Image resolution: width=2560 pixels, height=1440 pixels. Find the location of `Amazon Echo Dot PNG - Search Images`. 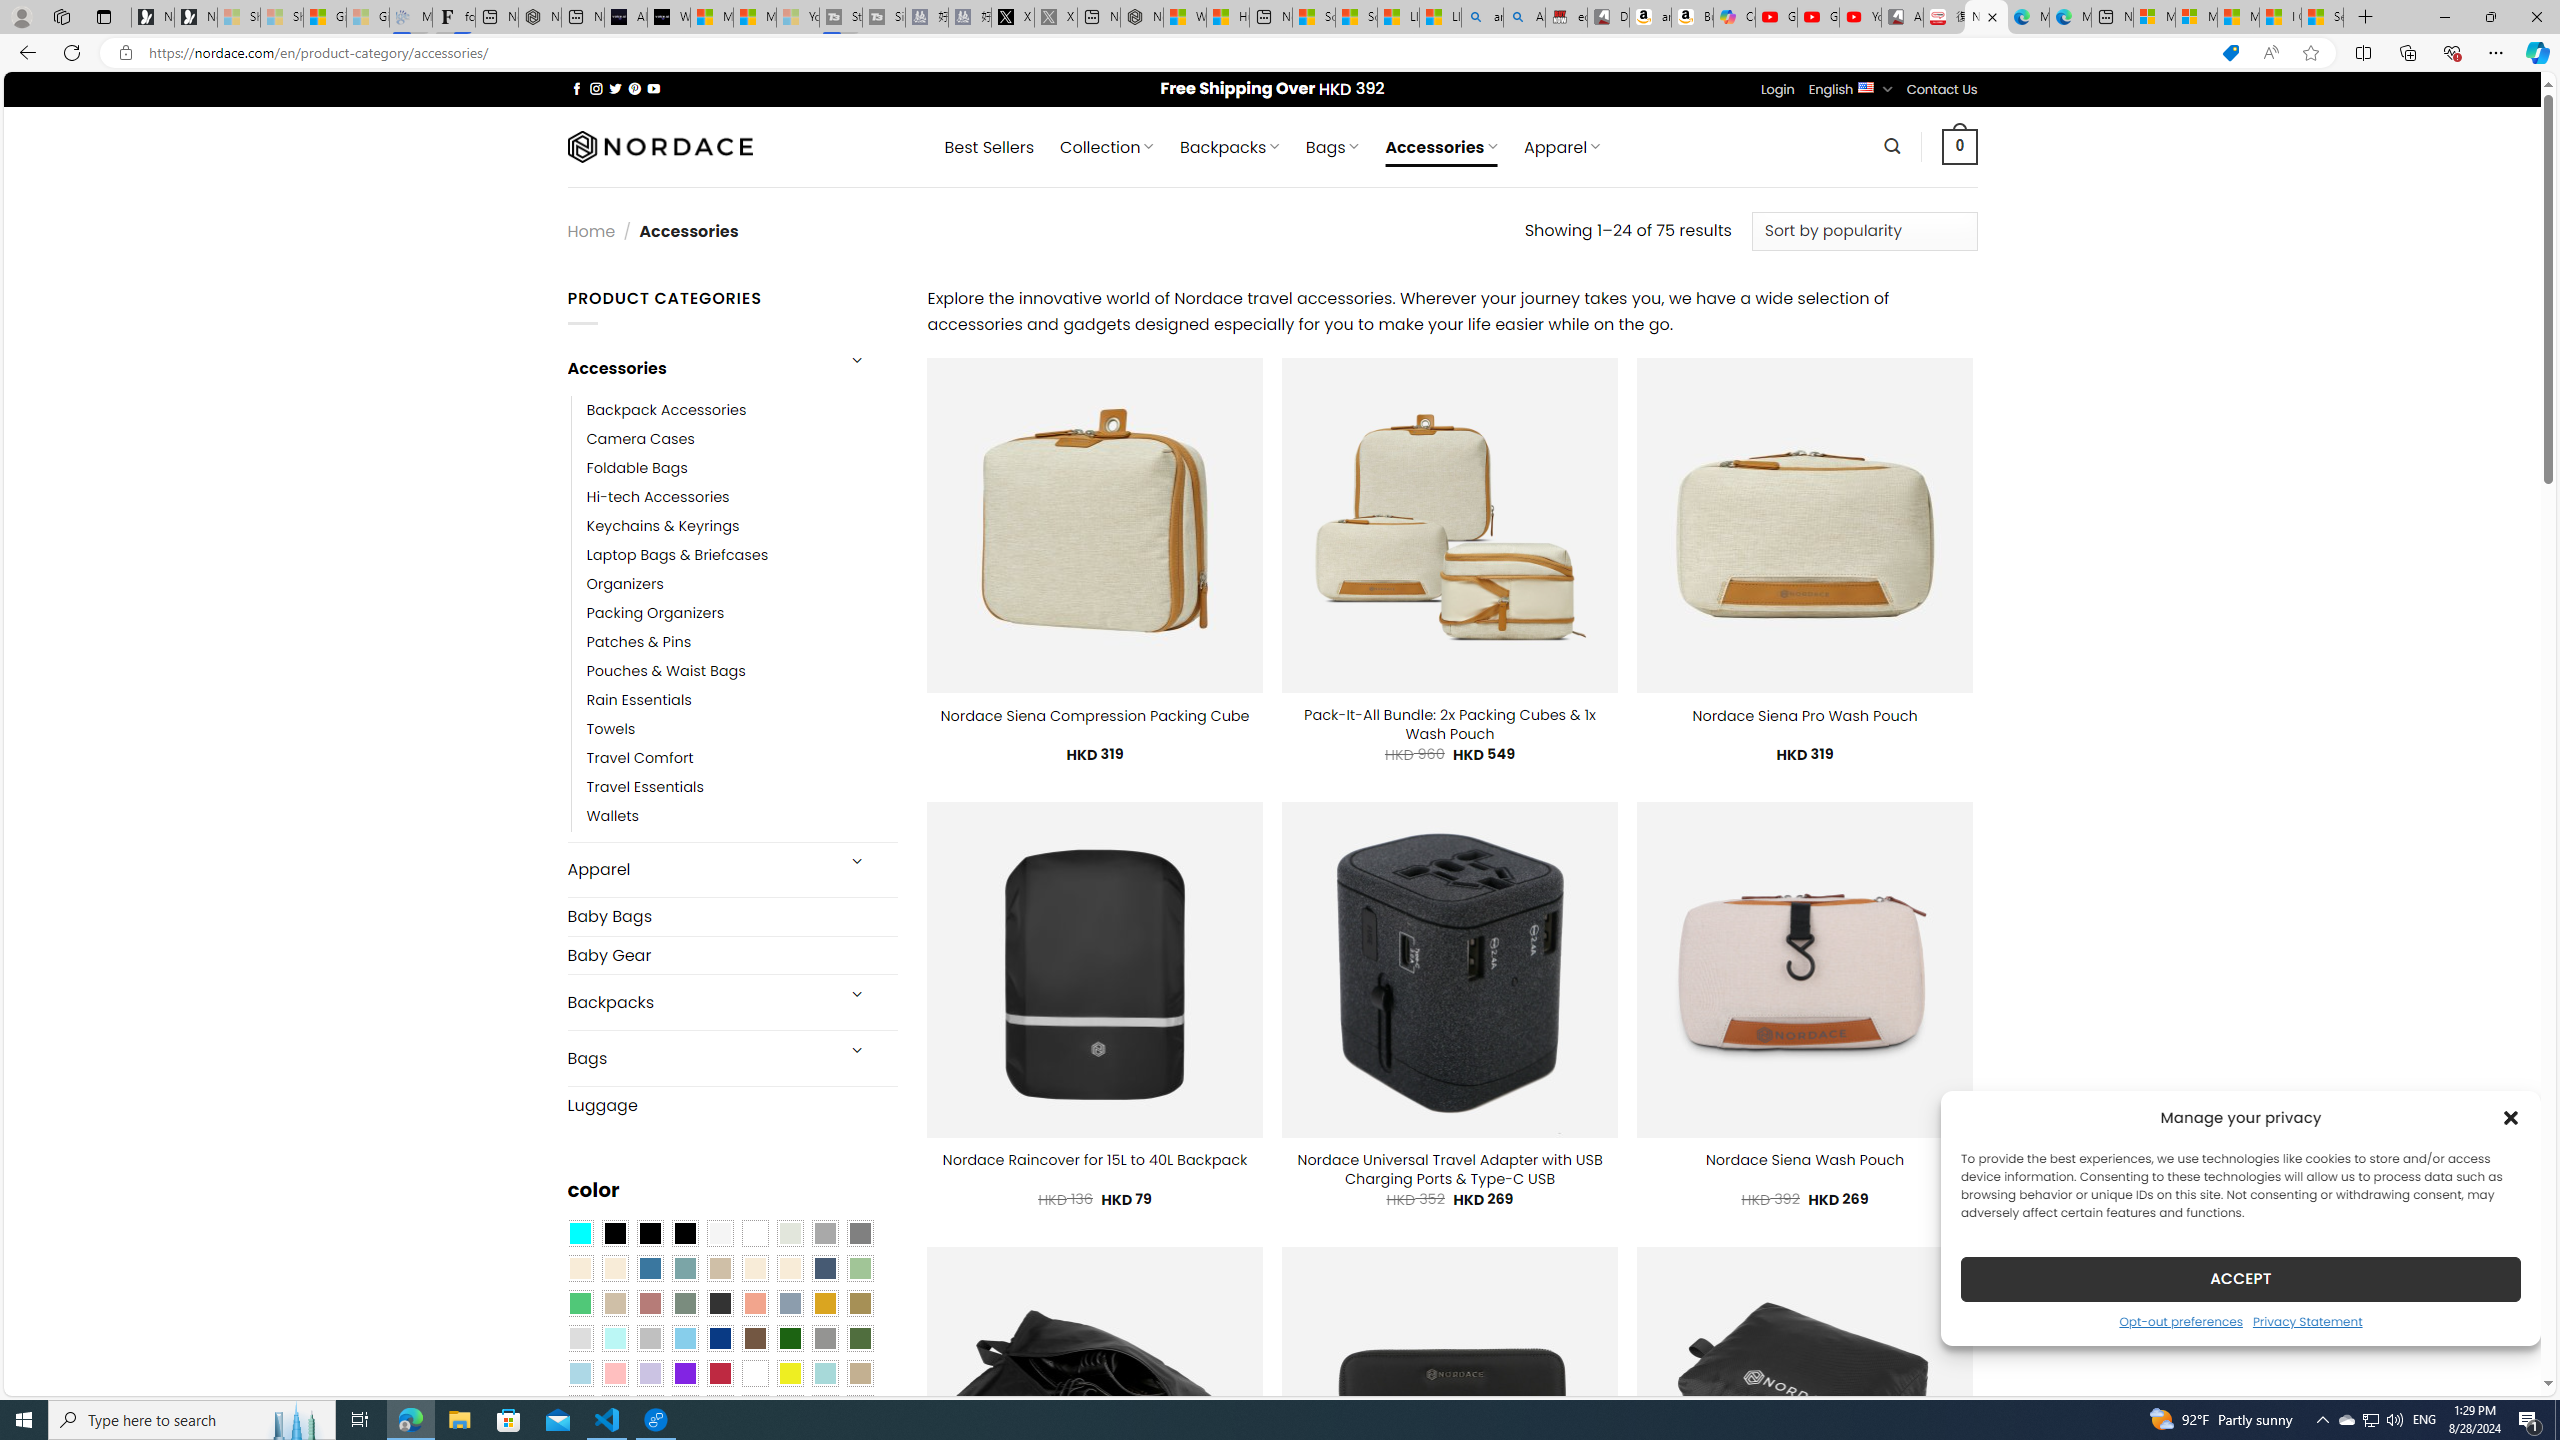

Amazon Echo Dot PNG - Search Images is located at coordinates (1524, 17).